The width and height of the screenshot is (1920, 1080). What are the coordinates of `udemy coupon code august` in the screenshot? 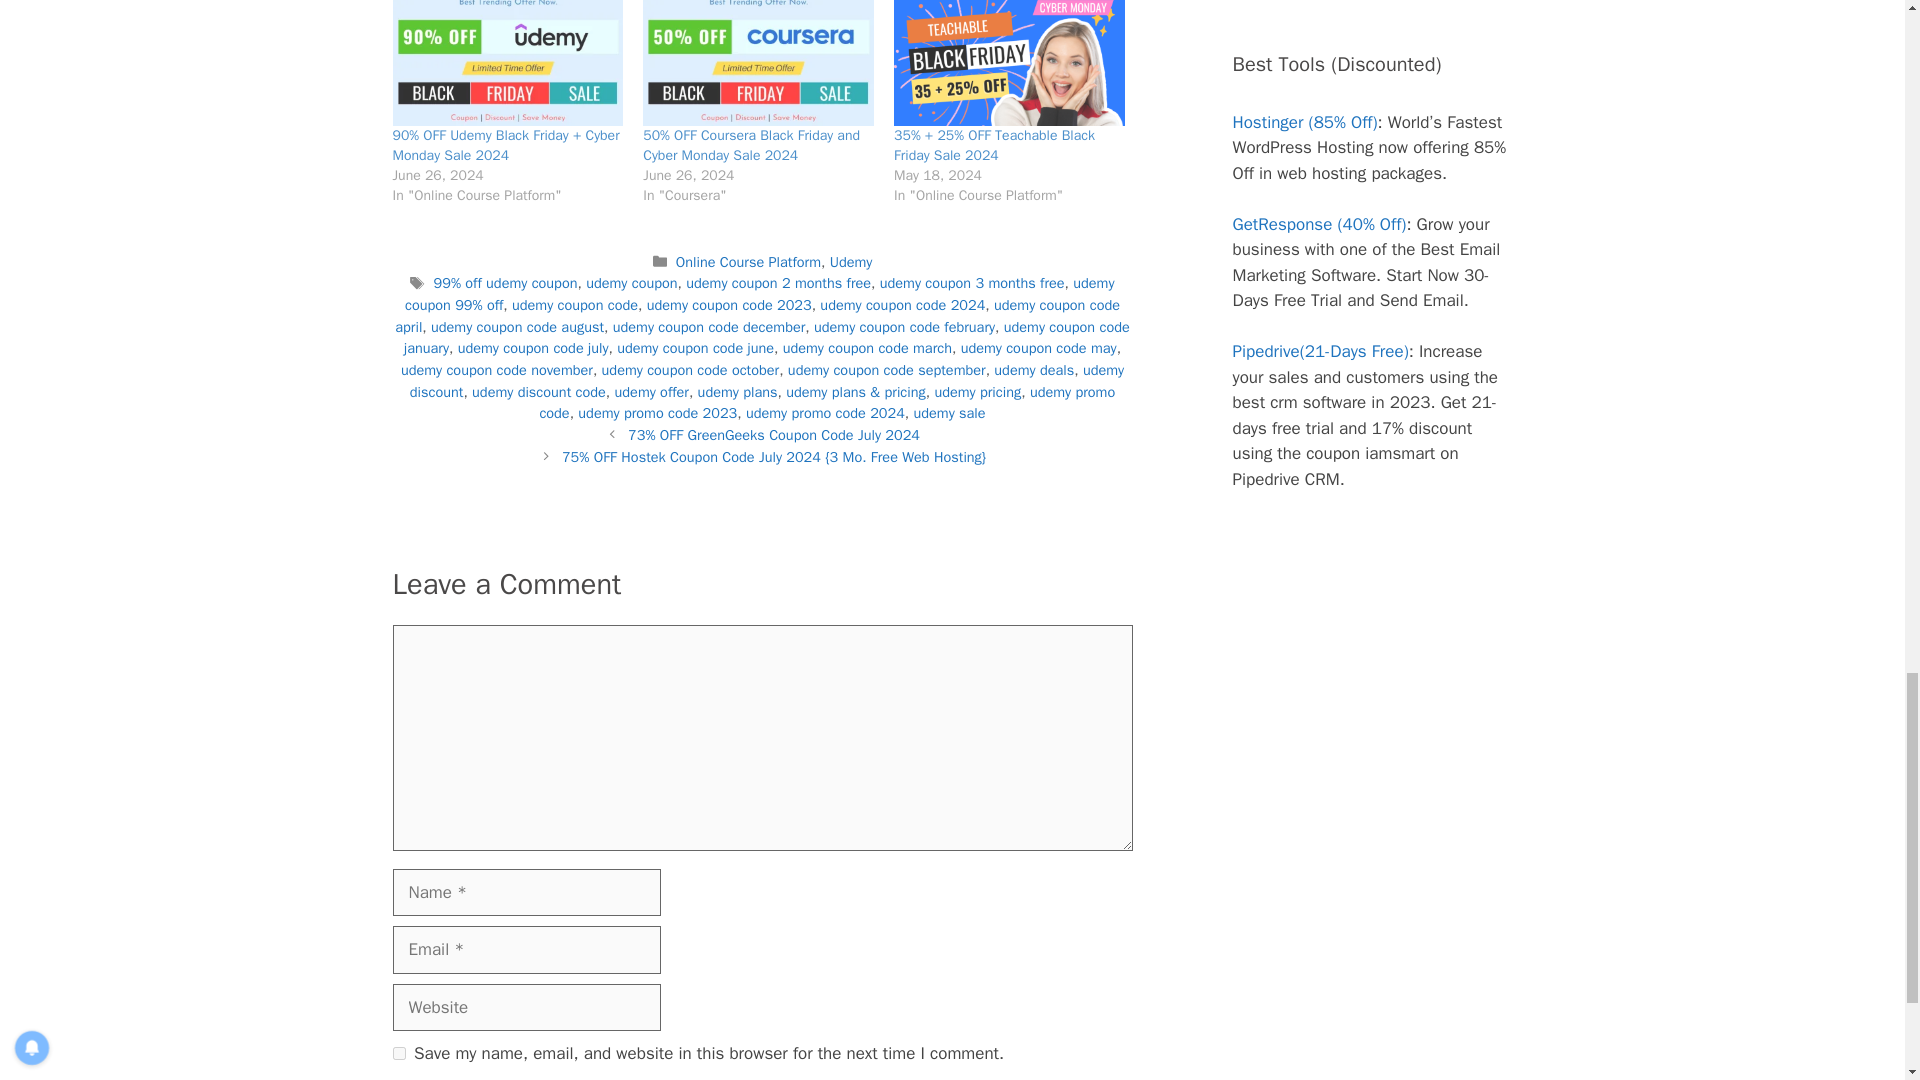 It's located at (517, 326).